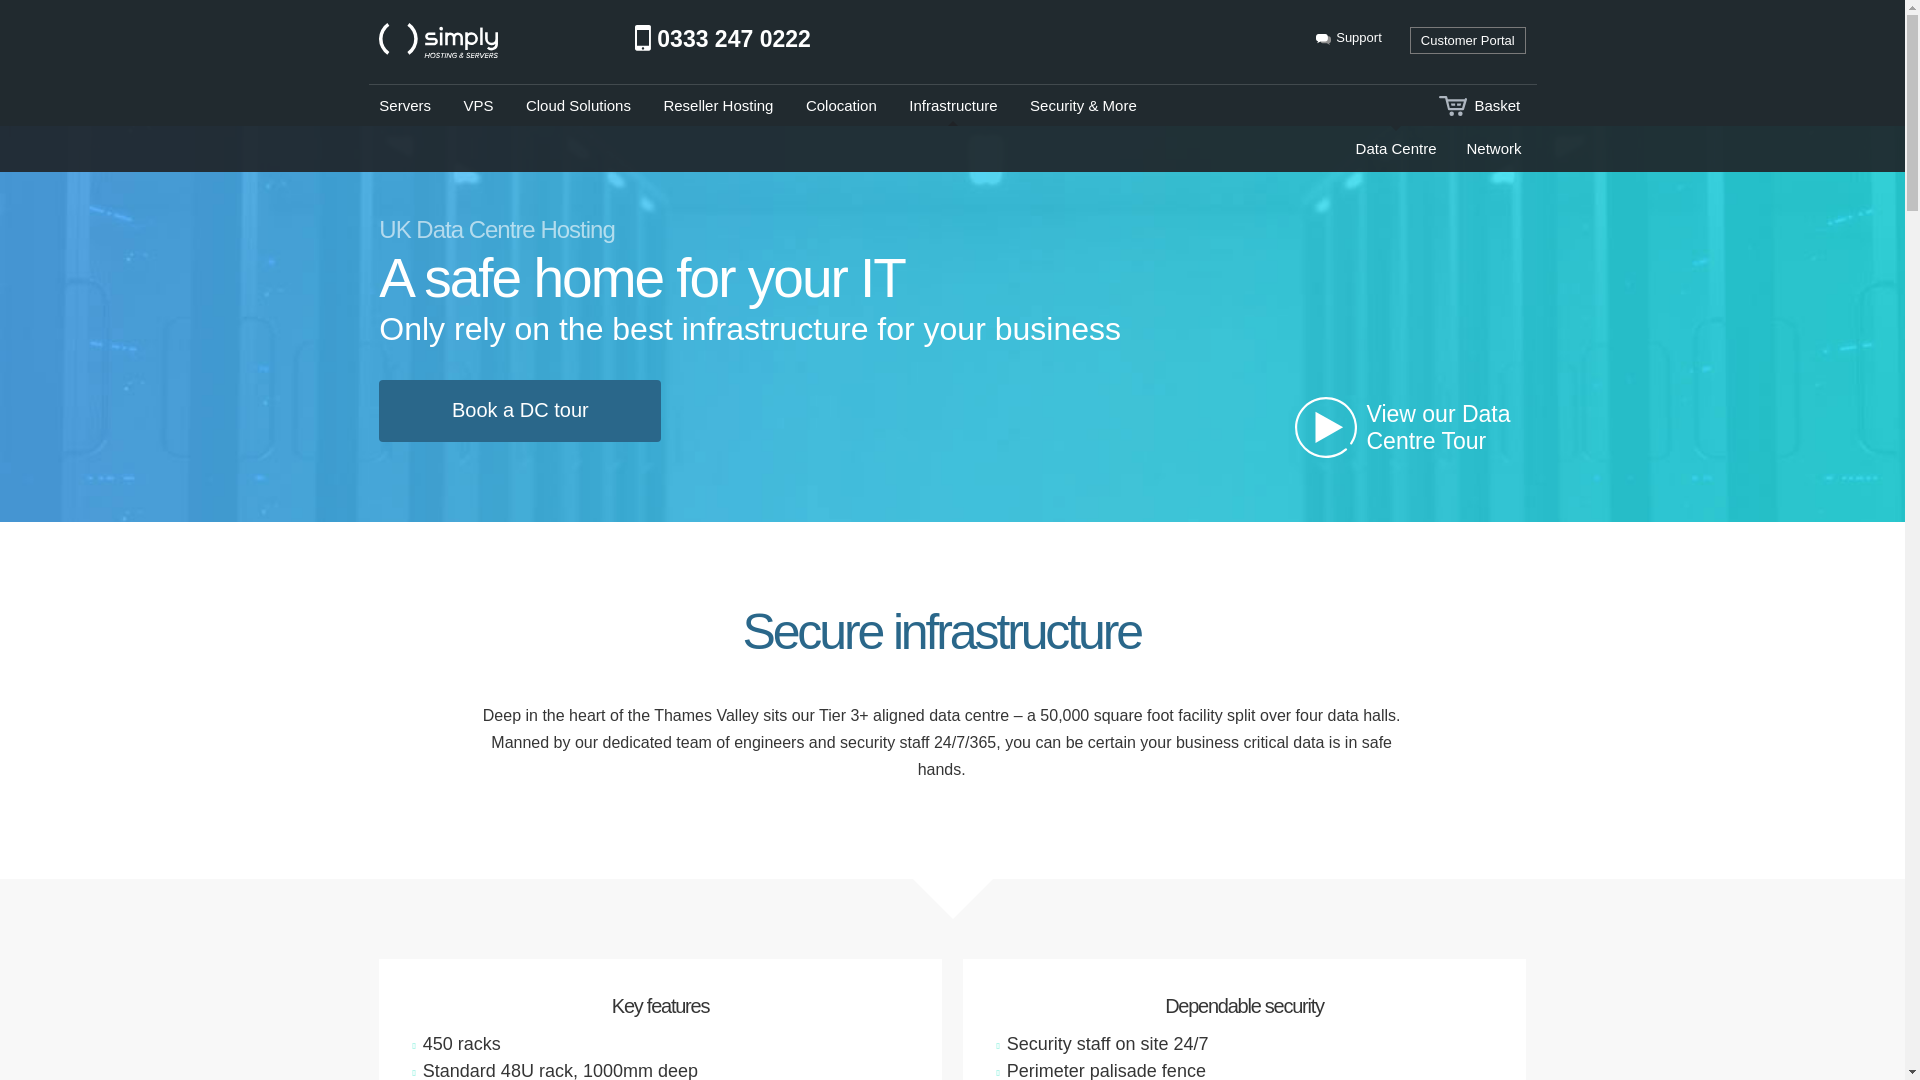 This screenshot has width=1920, height=1080. Describe the element at coordinates (404, 106) in the screenshot. I see `Servers` at that location.